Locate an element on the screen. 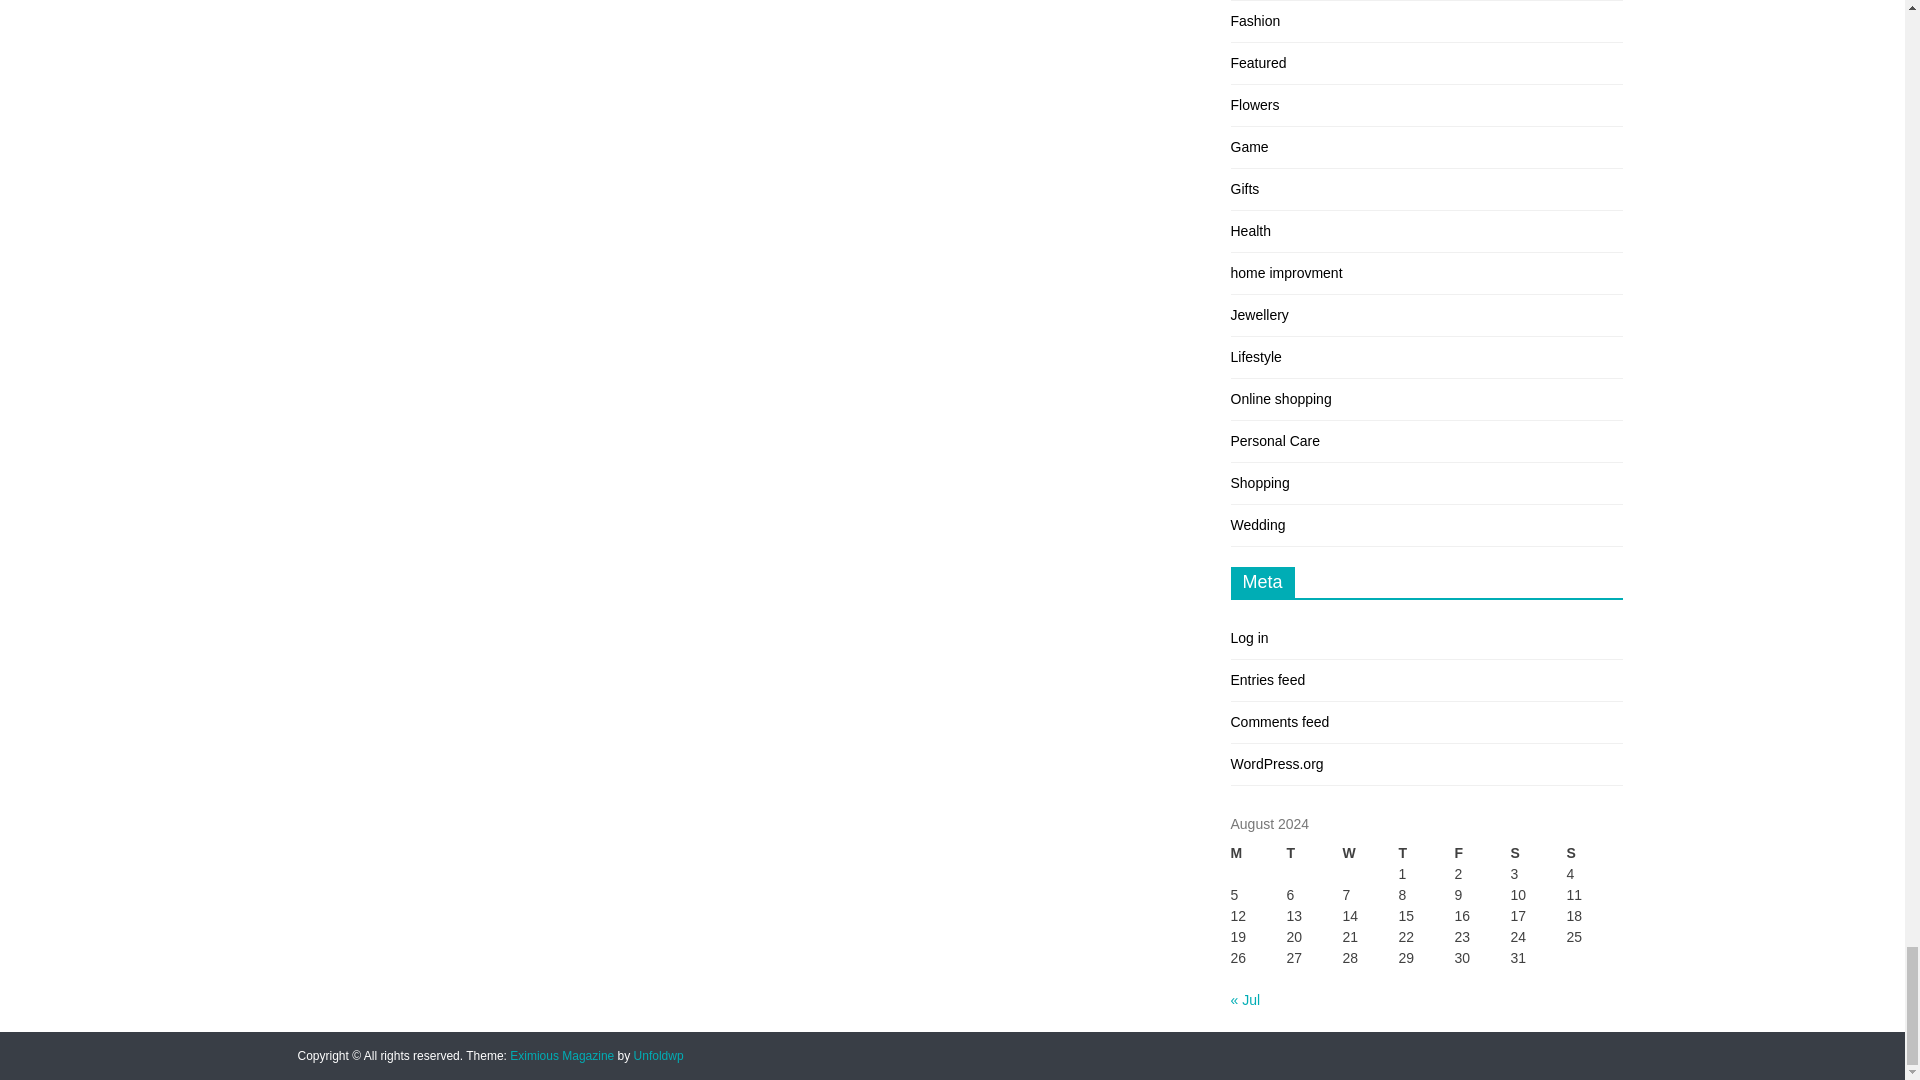 The width and height of the screenshot is (1920, 1080). Thursday is located at coordinates (1425, 854).